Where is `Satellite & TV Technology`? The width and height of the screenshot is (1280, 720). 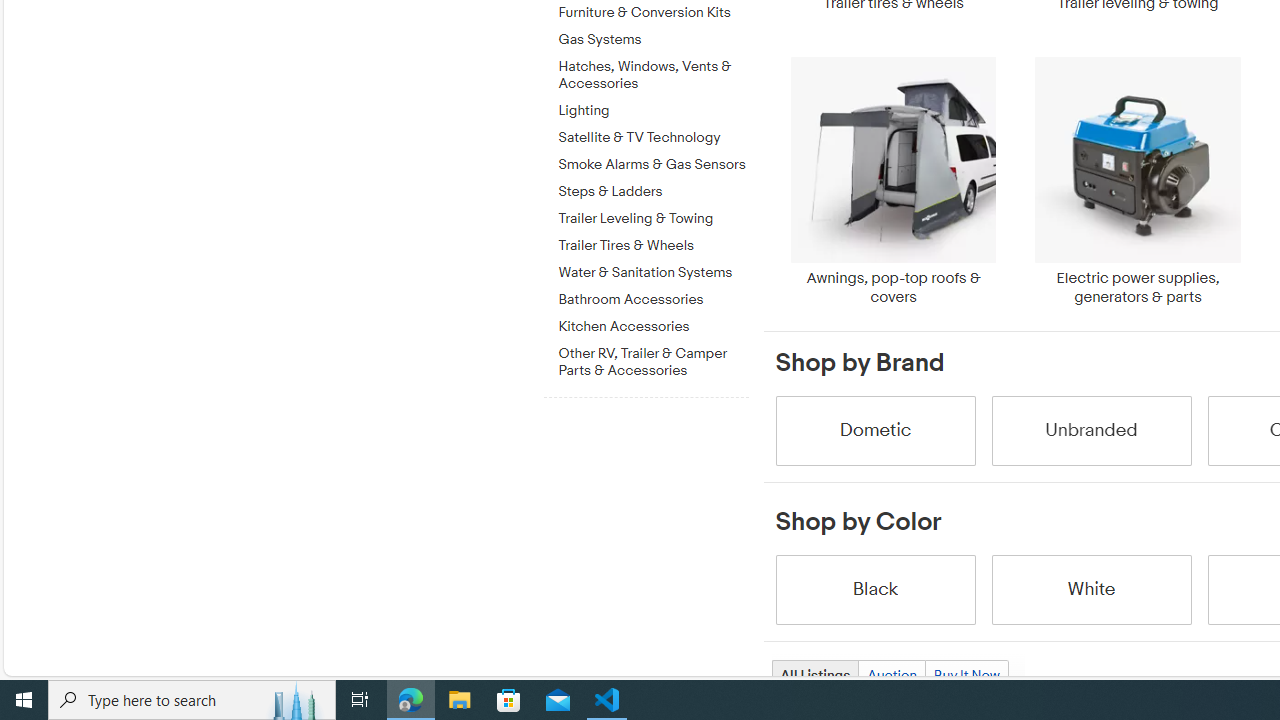
Satellite & TV Technology is located at coordinates (653, 134).